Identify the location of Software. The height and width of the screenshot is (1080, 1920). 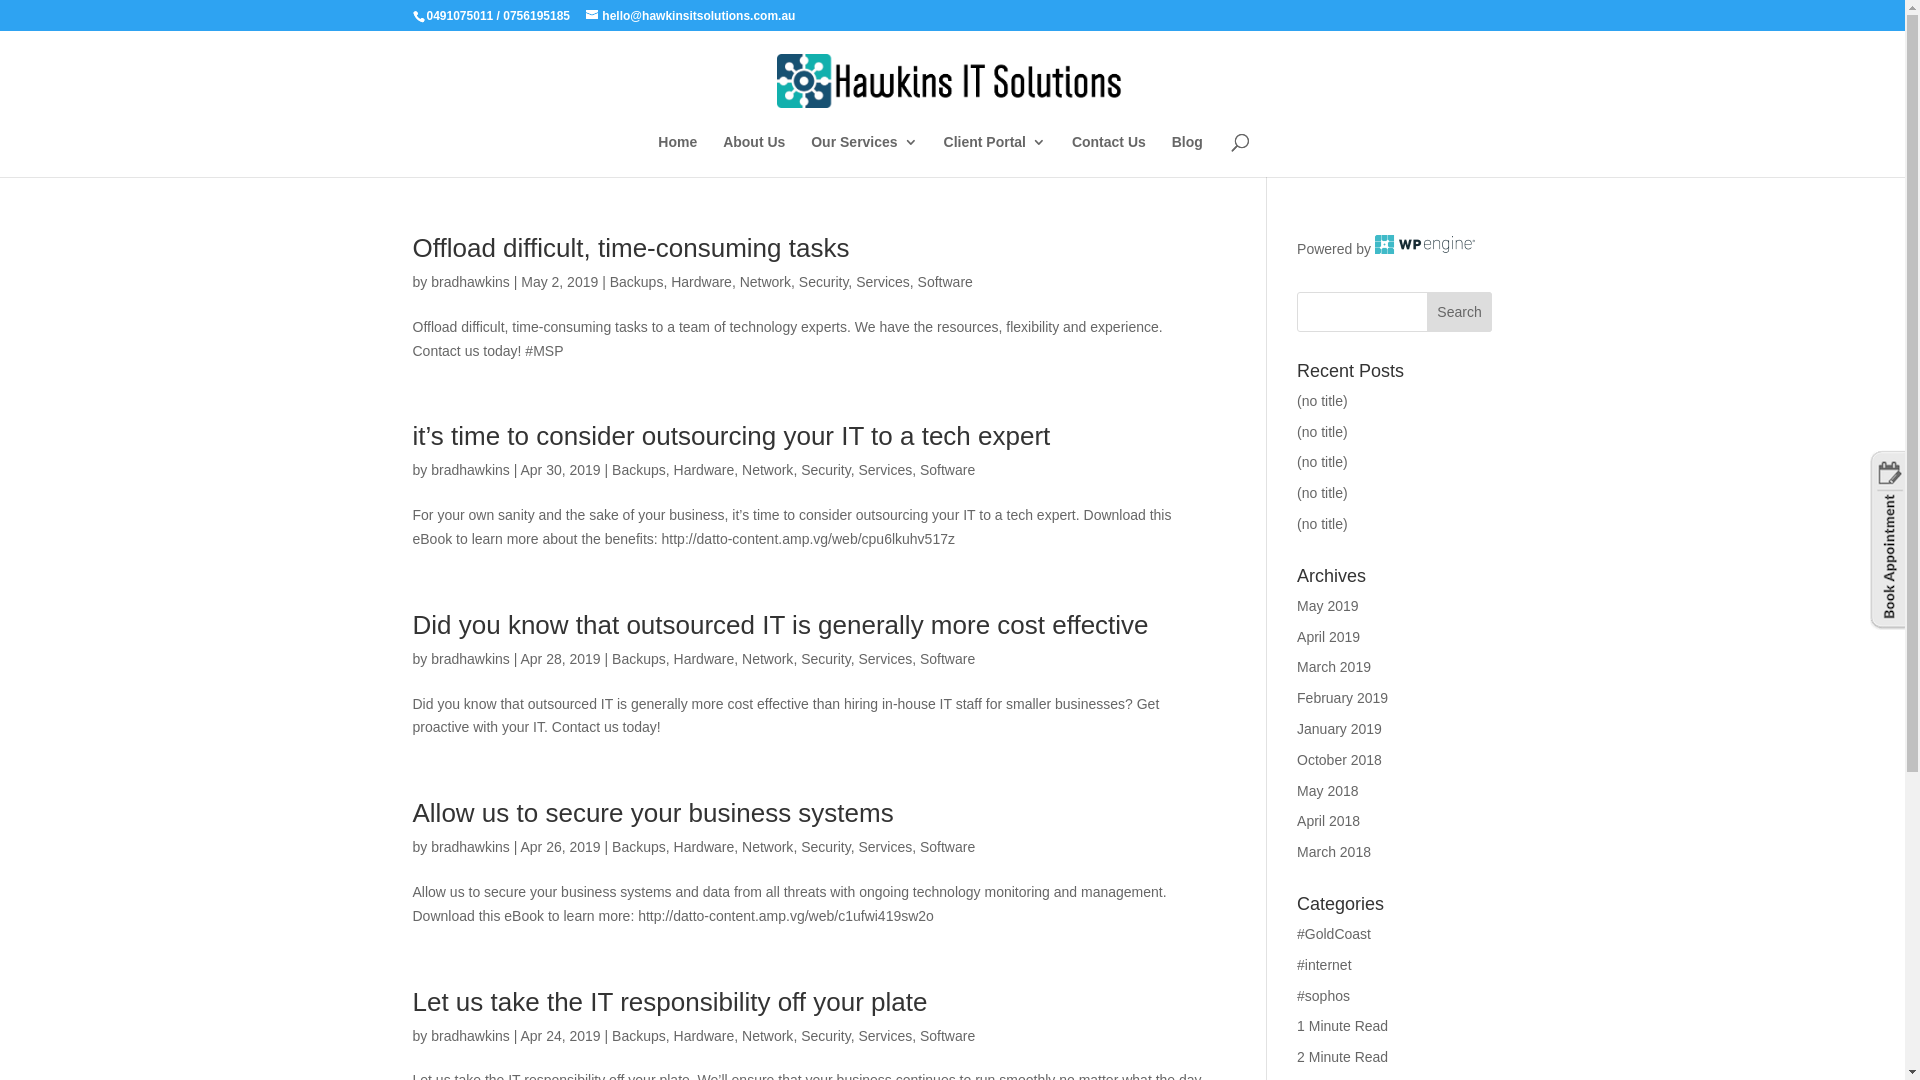
(948, 470).